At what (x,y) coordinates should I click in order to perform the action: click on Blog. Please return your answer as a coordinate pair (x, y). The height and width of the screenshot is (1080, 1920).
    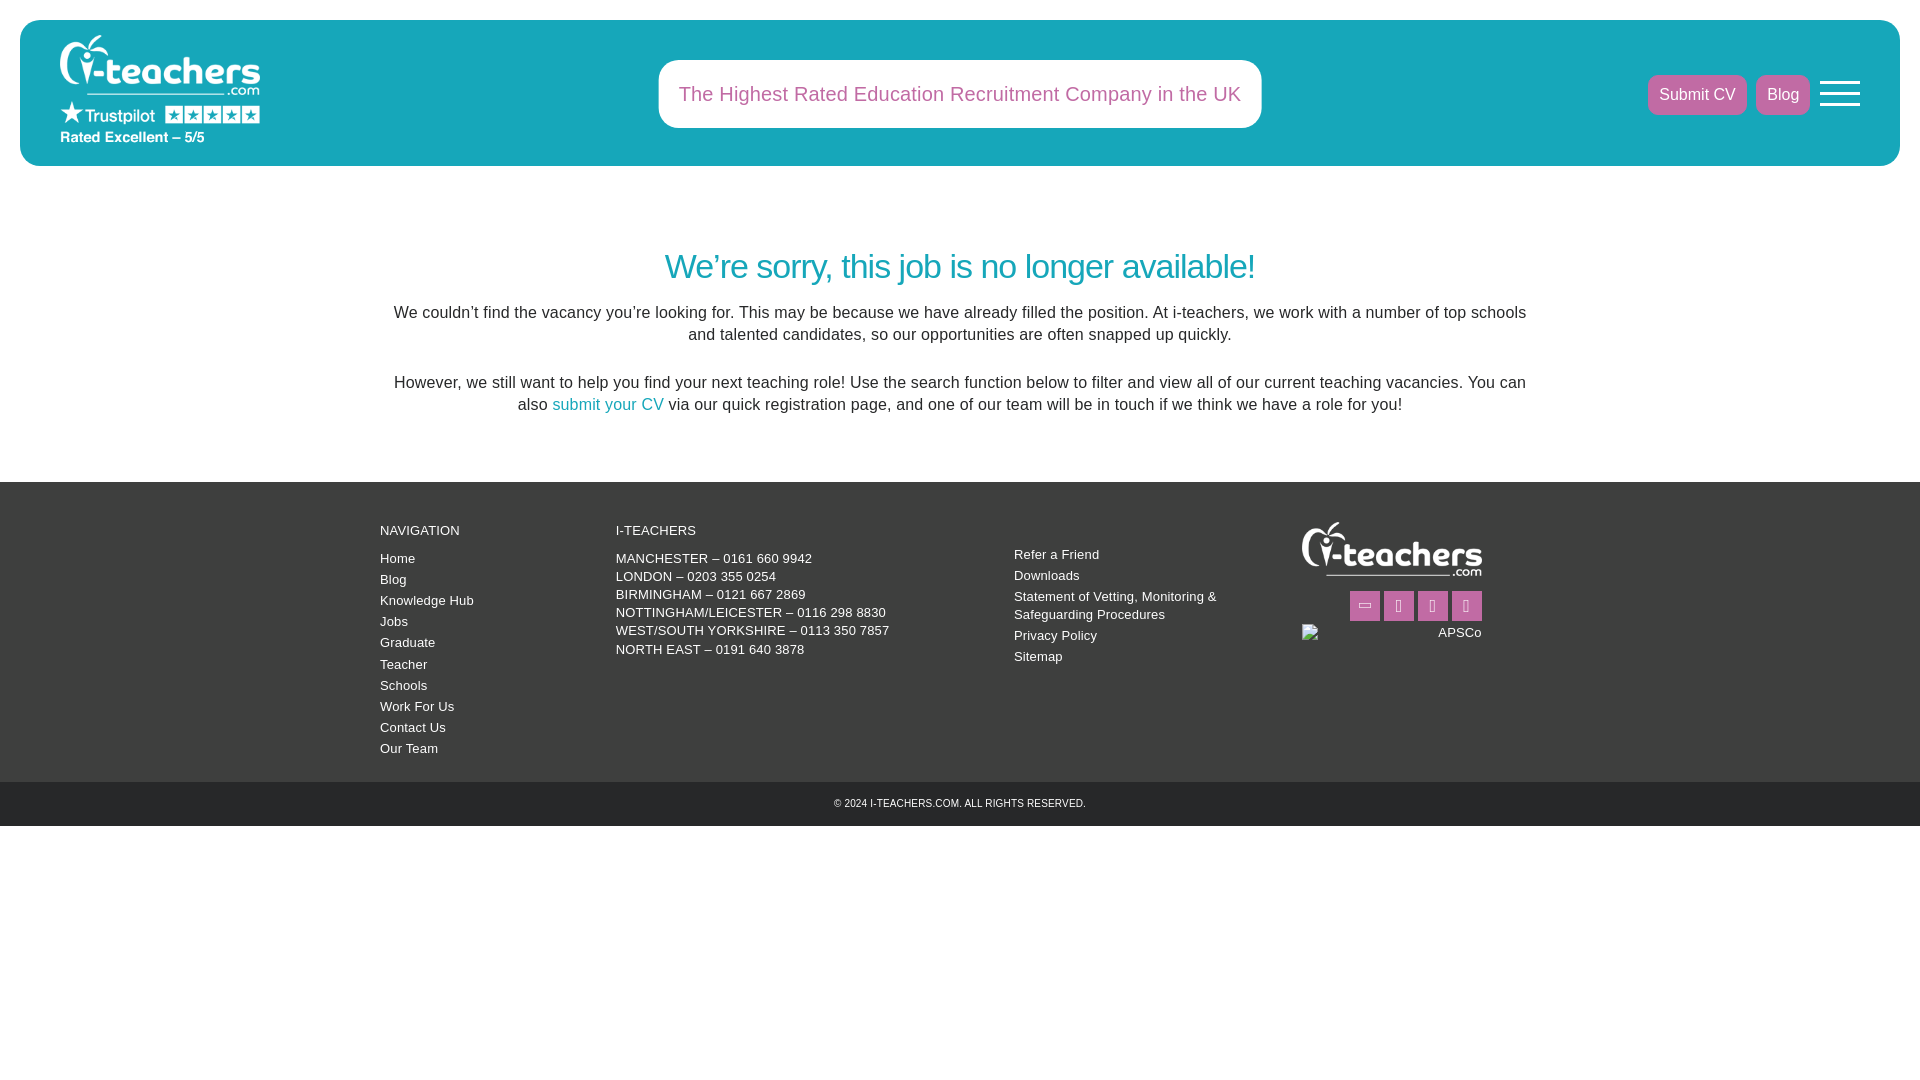
    Looking at the image, I should click on (394, 580).